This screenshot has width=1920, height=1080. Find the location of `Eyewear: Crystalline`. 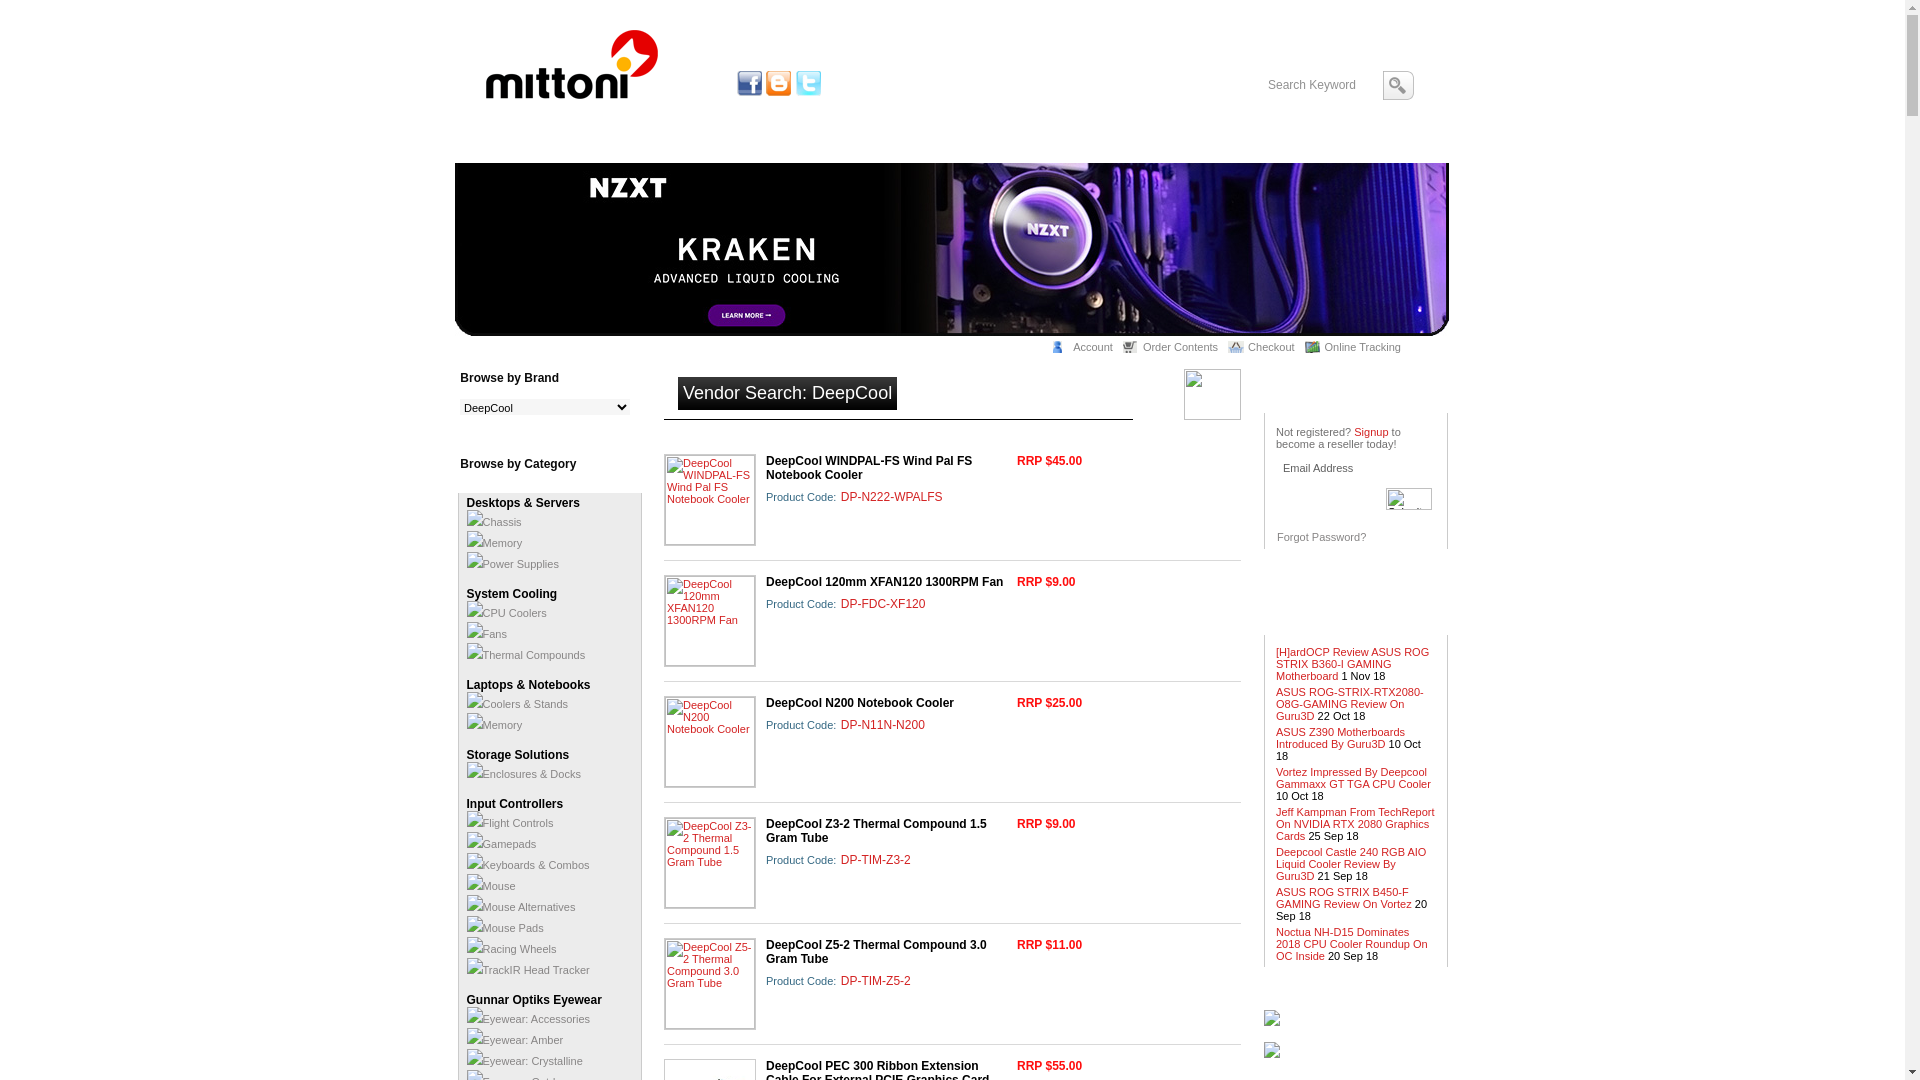

Eyewear: Crystalline is located at coordinates (524, 1061).